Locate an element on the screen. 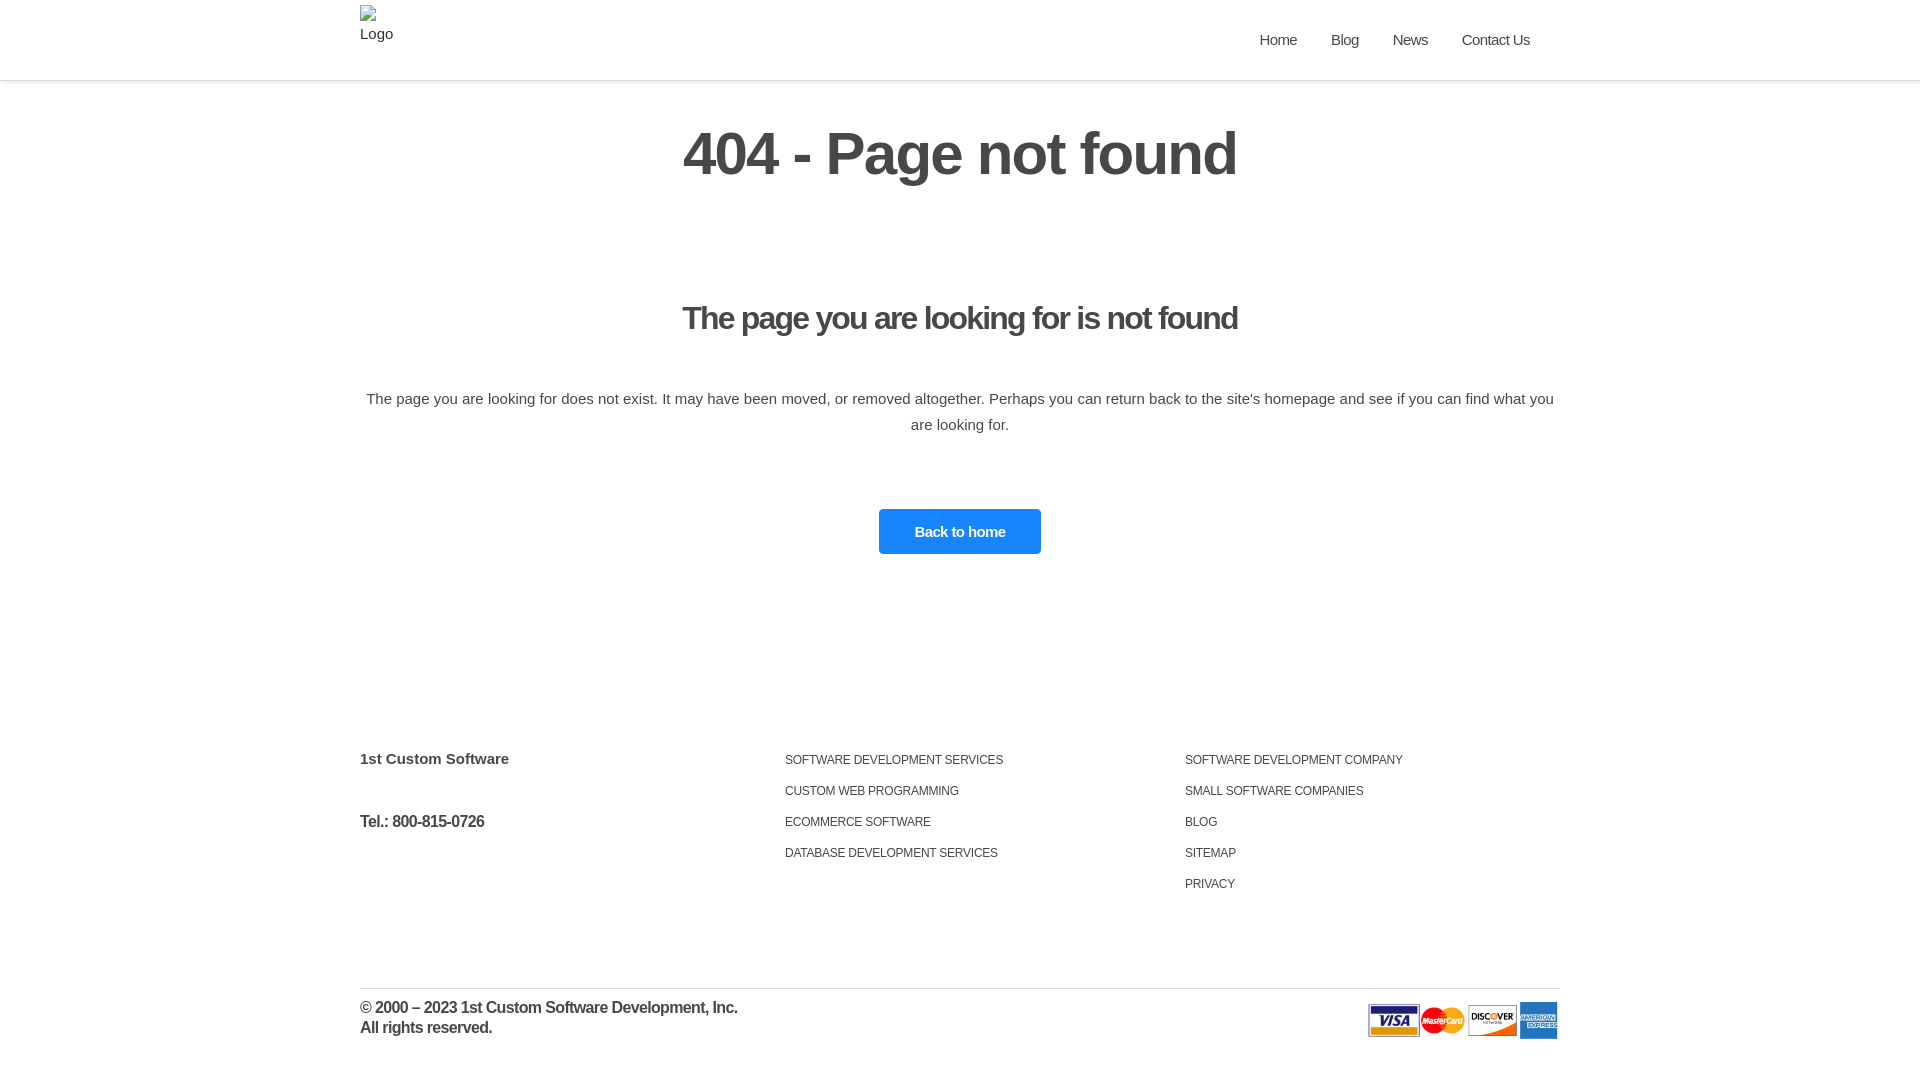  Home is located at coordinates (1278, 40).